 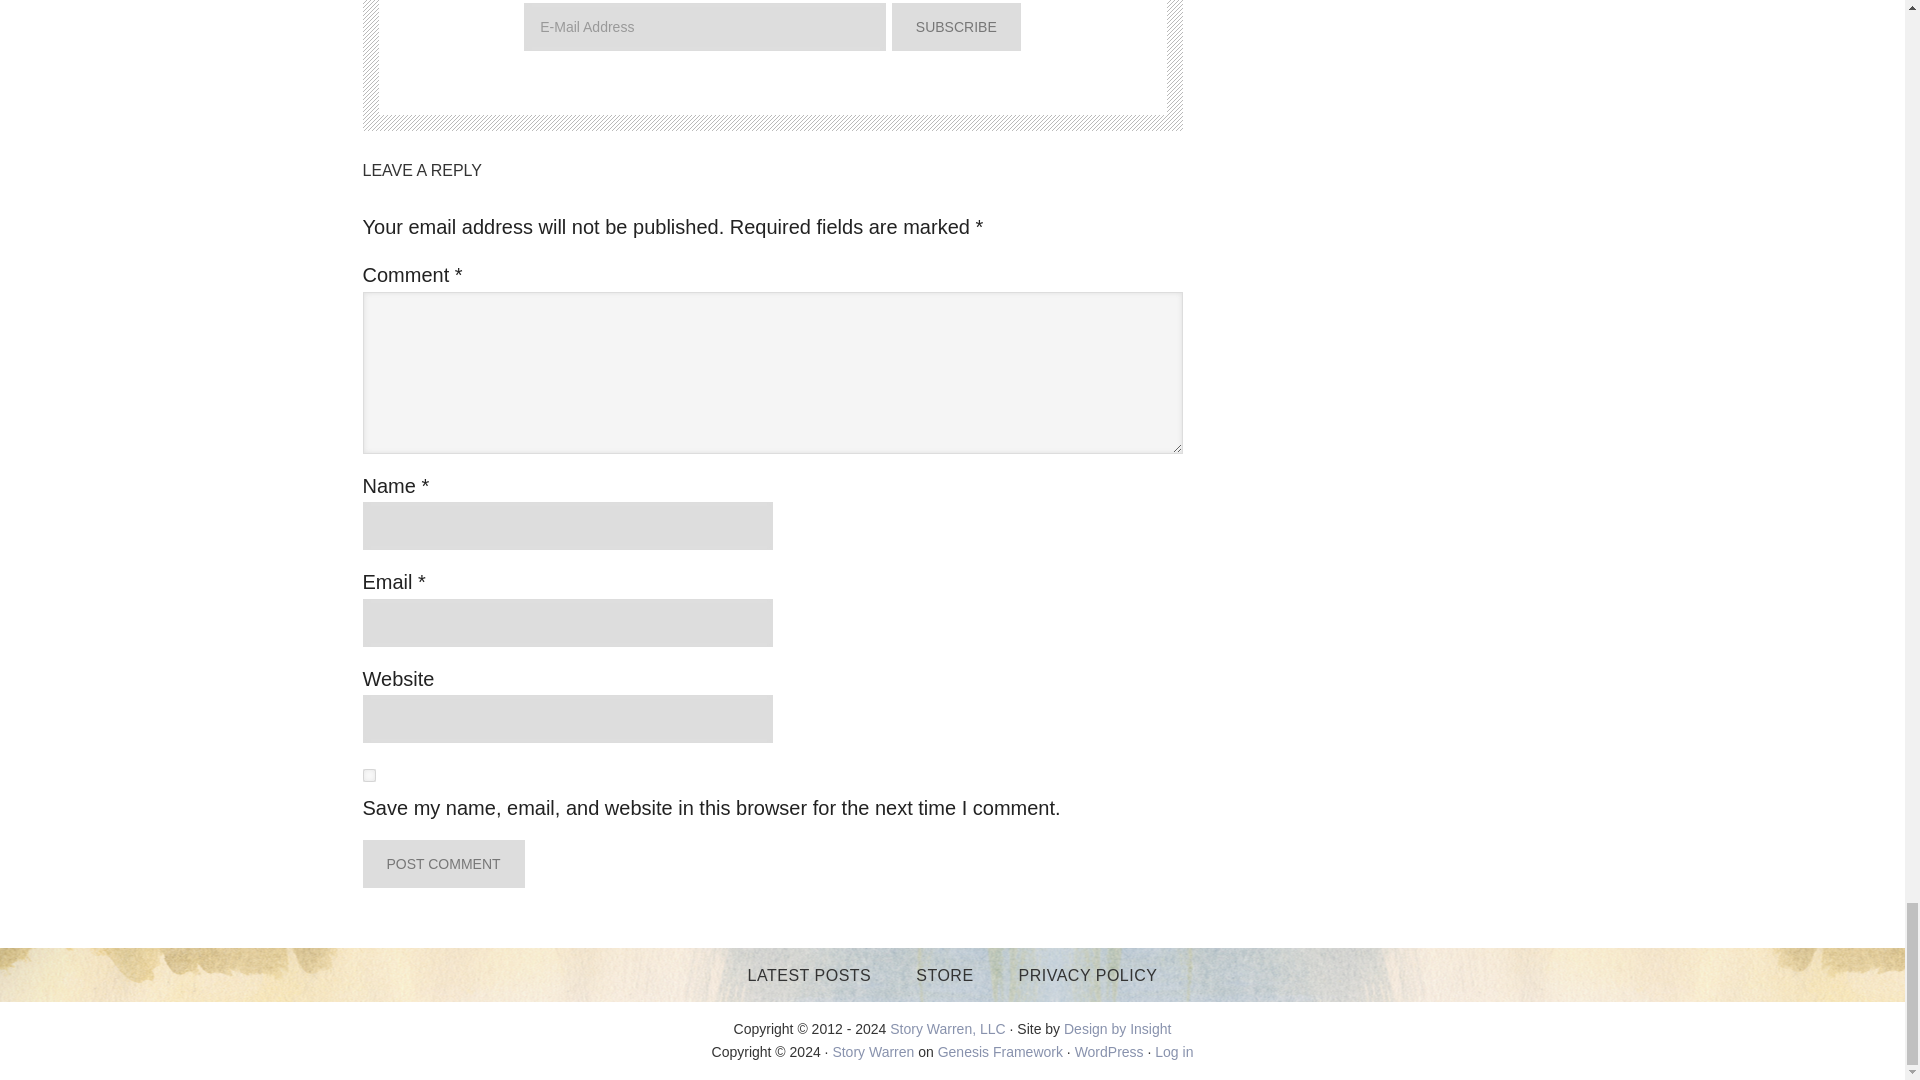 What do you see at coordinates (368, 774) in the screenshot?
I see `yes` at bounding box center [368, 774].